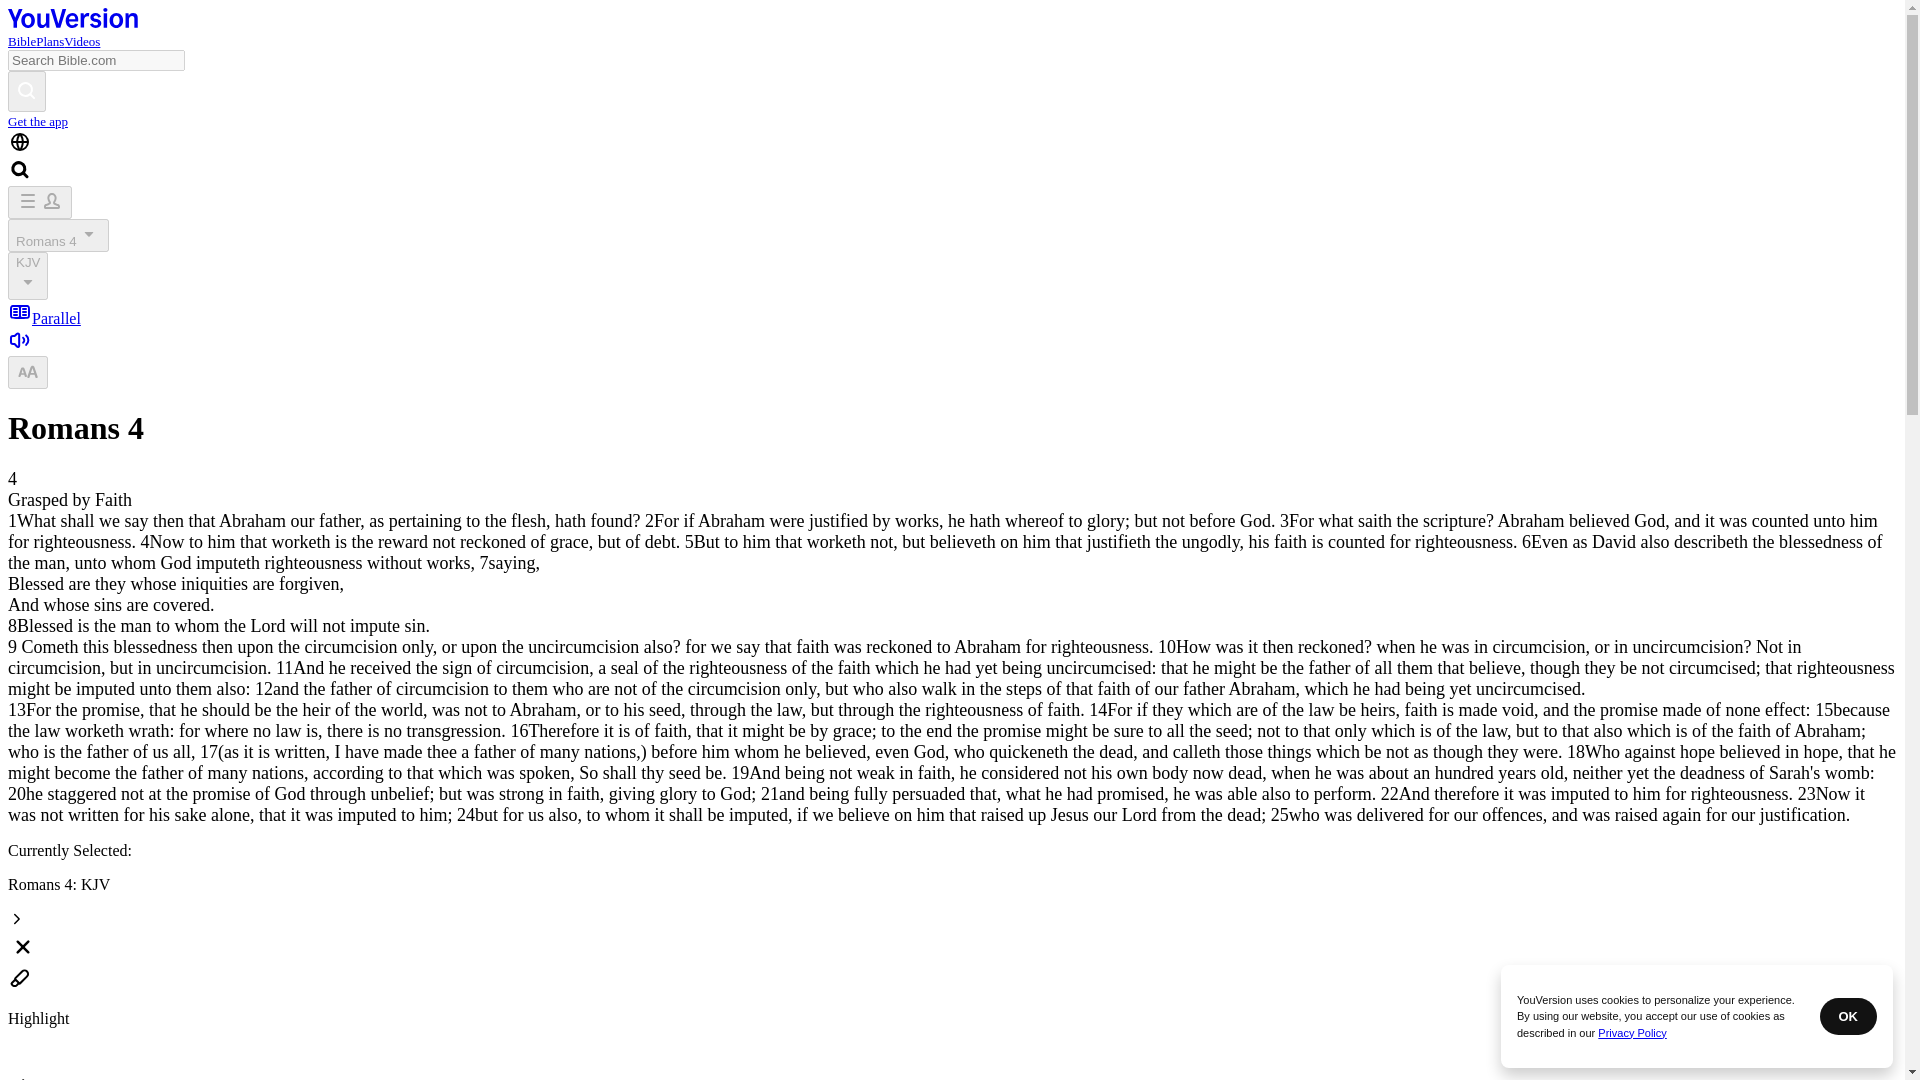  I want to click on Plans, so click(50, 40).